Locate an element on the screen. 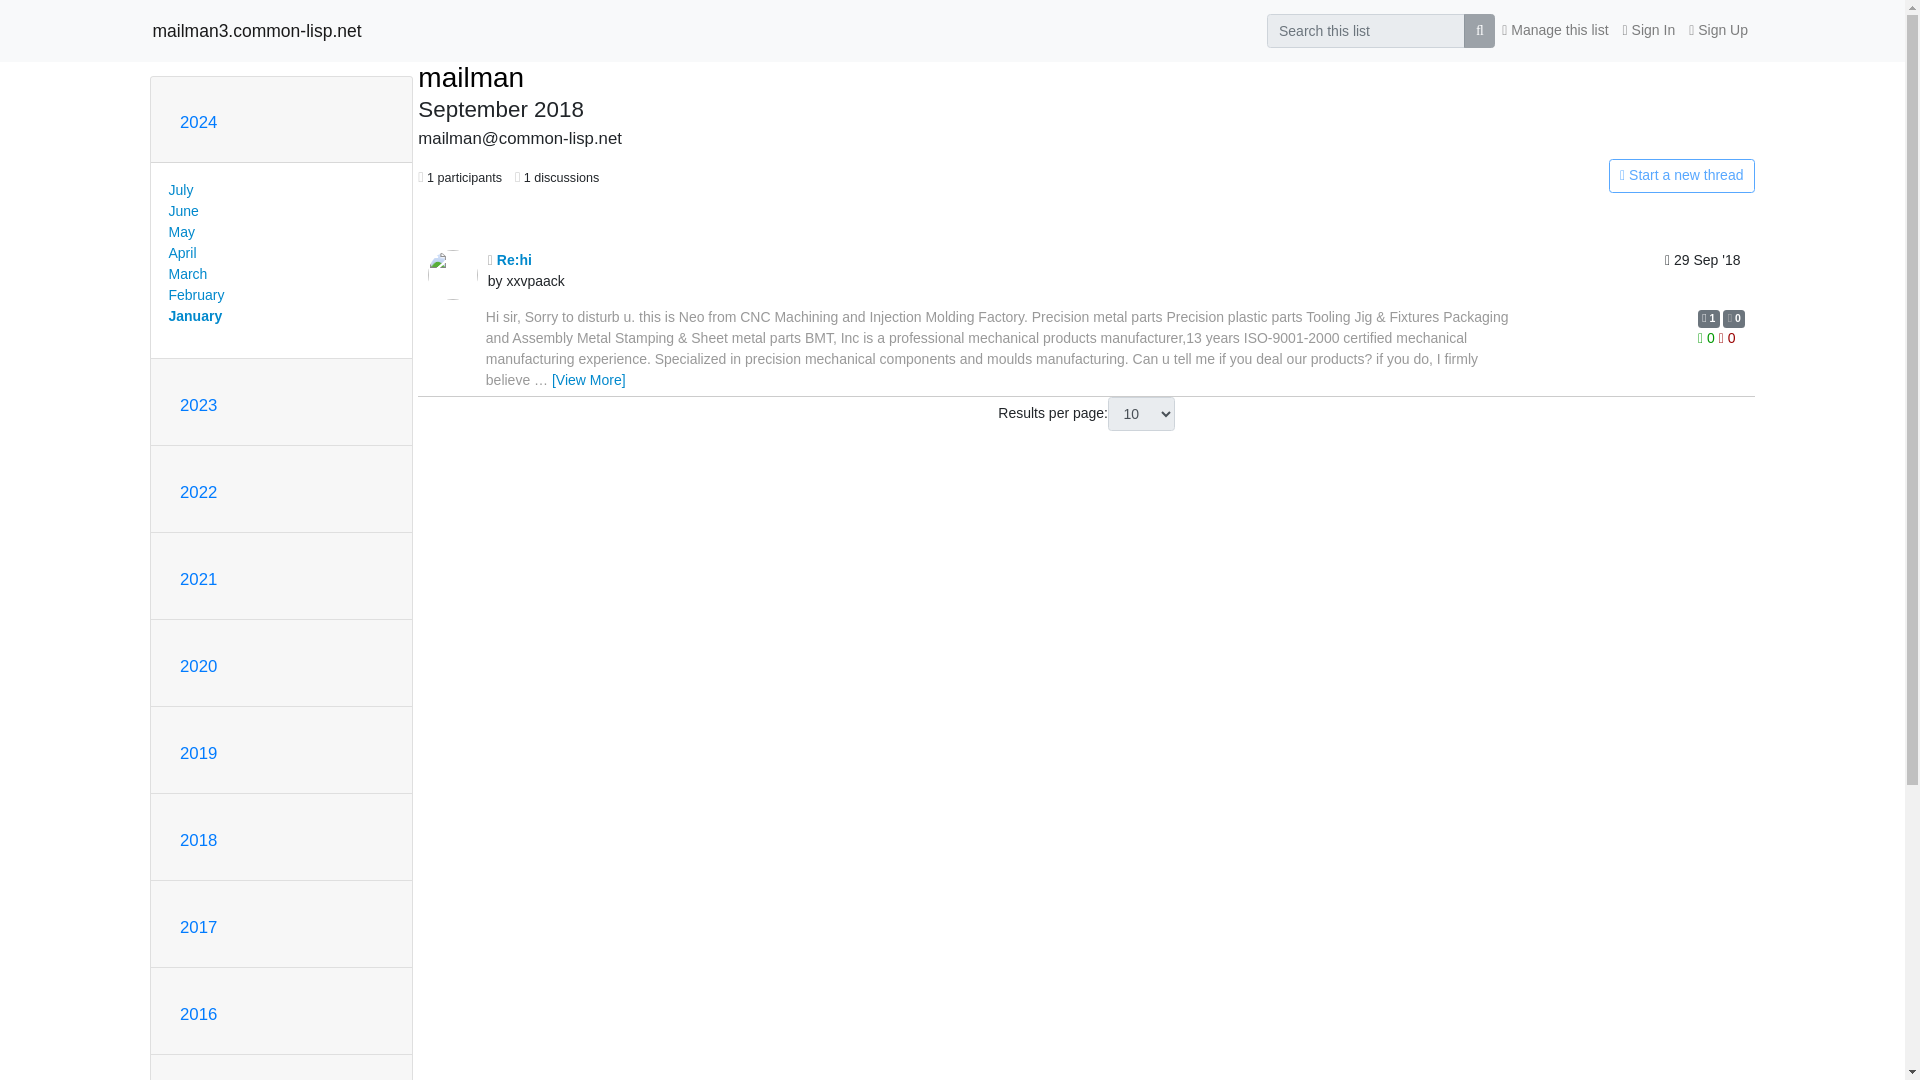 This screenshot has height=1080, width=1920. Saturday, 29 September 2018 11:03:51 is located at coordinates (1702, 274).